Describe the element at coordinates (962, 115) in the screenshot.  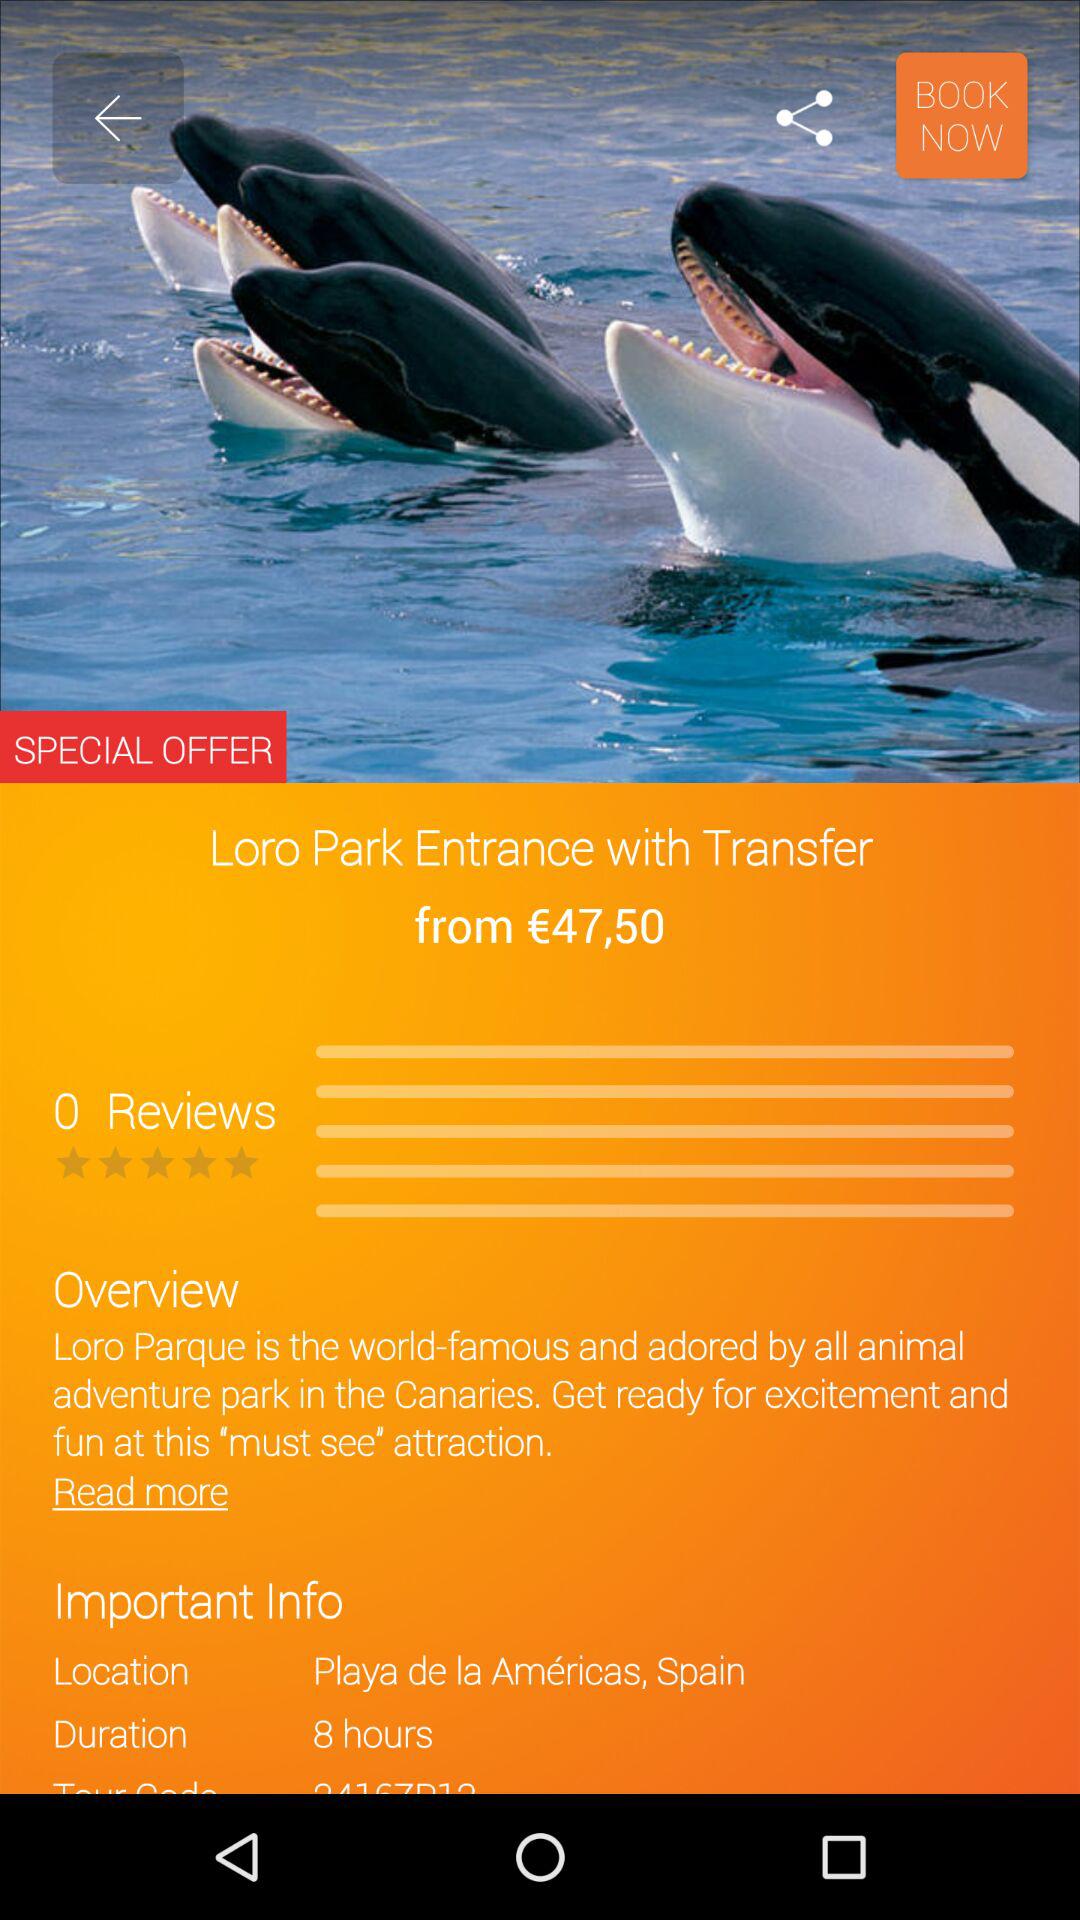
I see `swipe until book now` at that location.